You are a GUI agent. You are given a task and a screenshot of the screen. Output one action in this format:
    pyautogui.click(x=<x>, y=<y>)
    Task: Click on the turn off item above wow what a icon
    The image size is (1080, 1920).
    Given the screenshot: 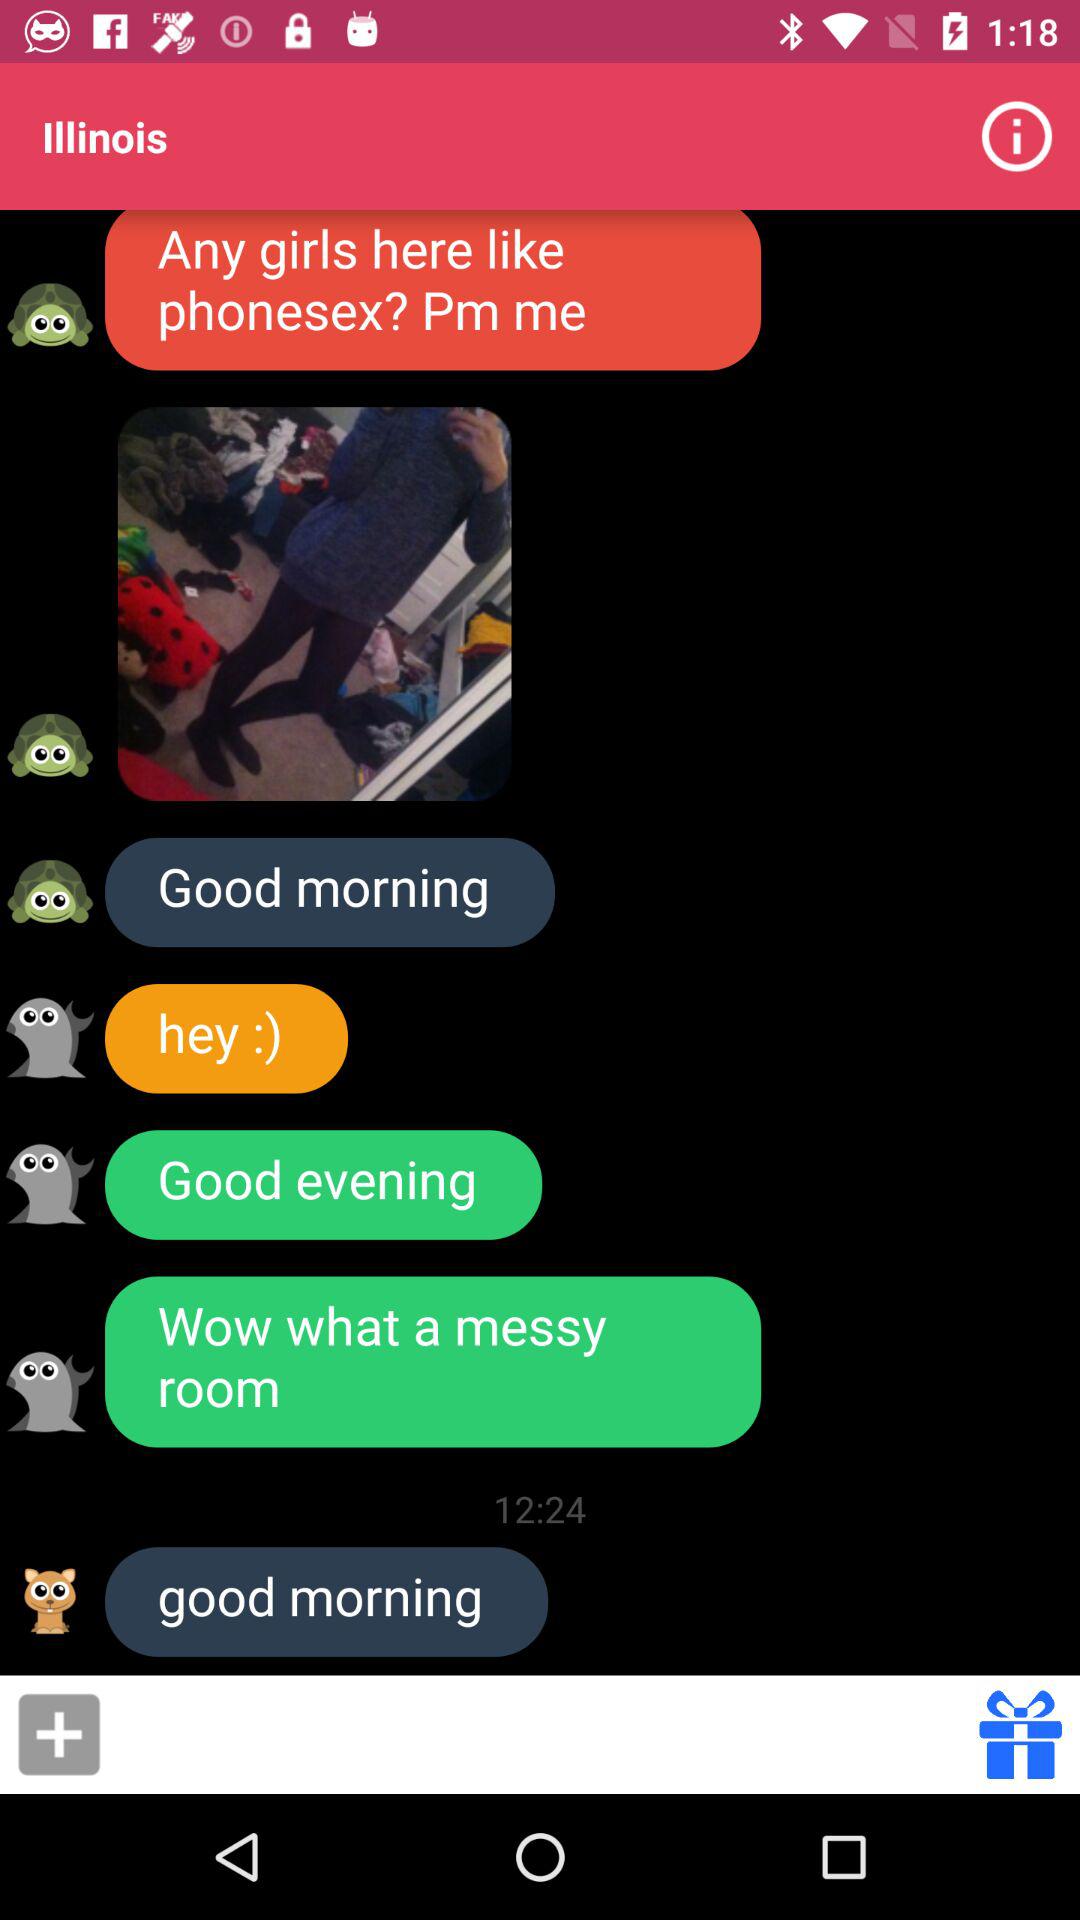 What is the action you would take?
    pyautogui.click(x=324, y=1184)
    